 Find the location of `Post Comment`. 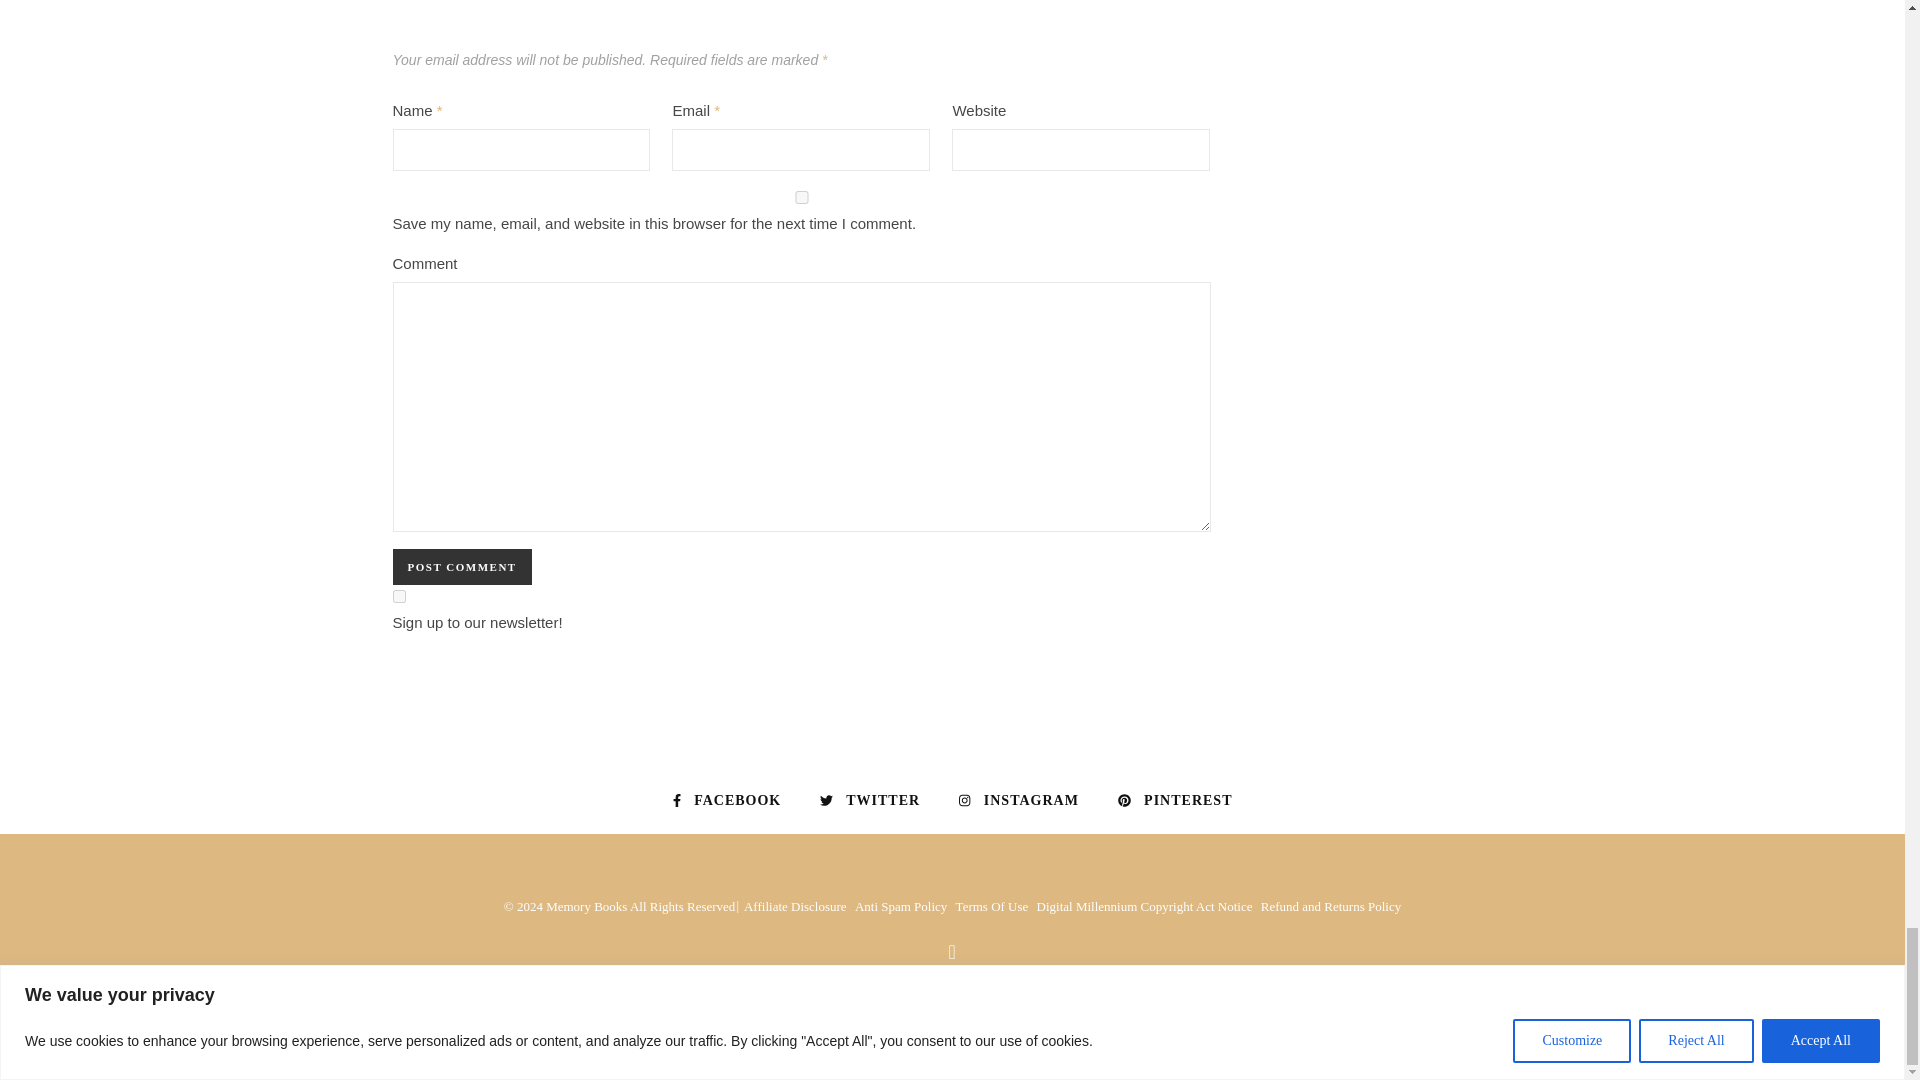

Post Comment is located at coordinates (461, 566).